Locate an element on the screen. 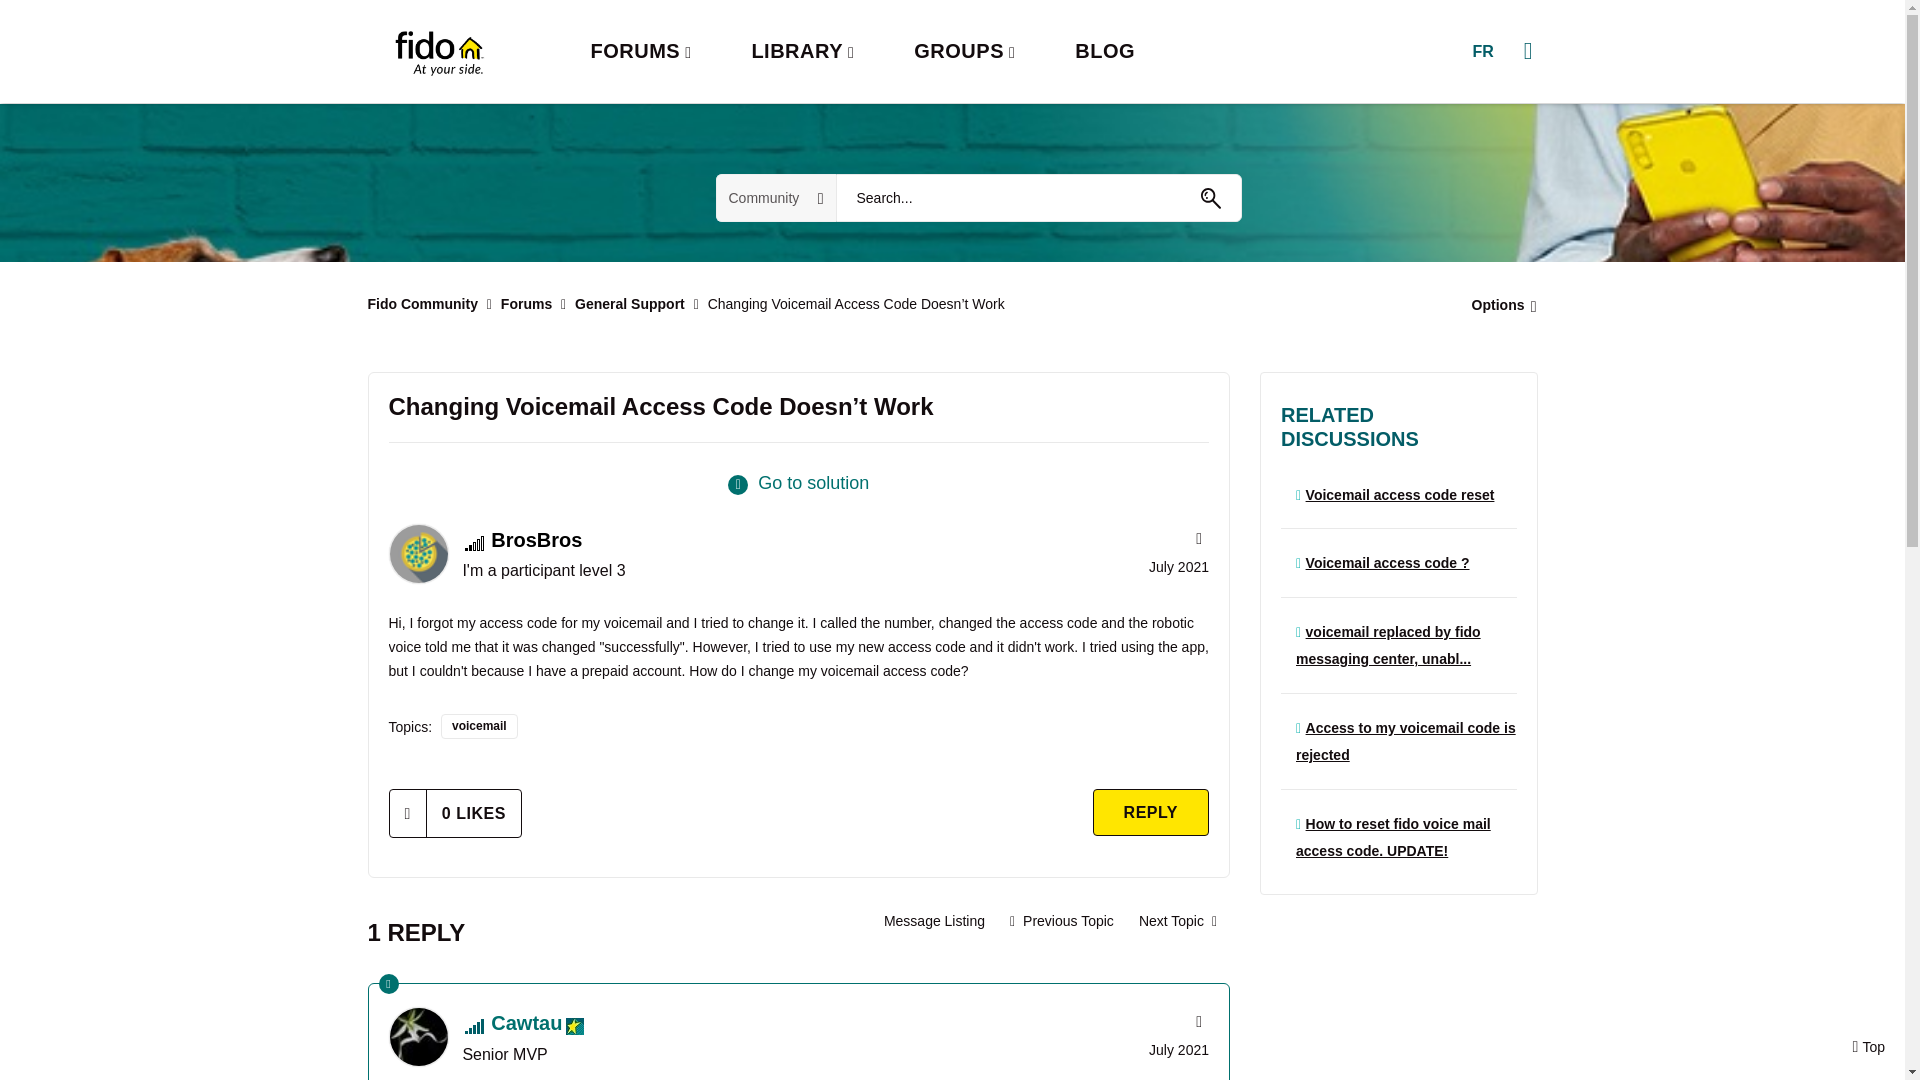 This screenshot has width=1920, height=1080. BrosBros is located at coordinates (417, 554).